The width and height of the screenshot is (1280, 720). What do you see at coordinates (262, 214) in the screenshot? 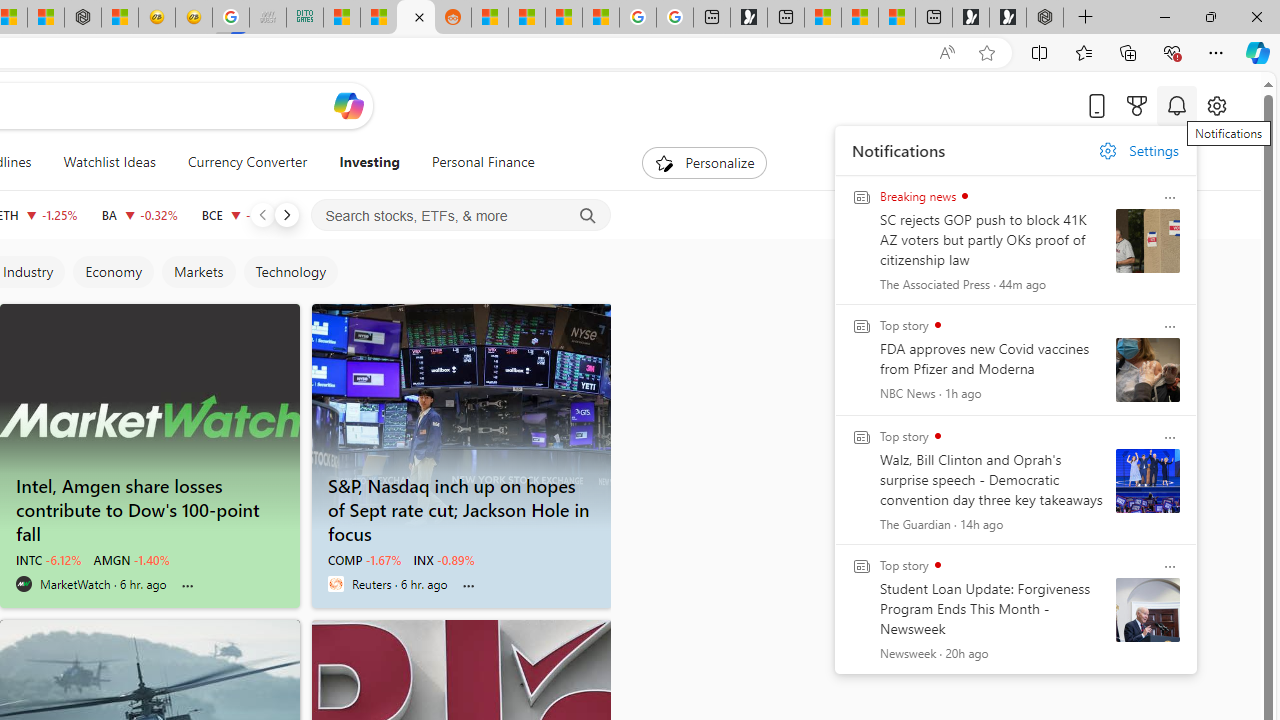
I see `Previous` at bounding box center [262, 214].